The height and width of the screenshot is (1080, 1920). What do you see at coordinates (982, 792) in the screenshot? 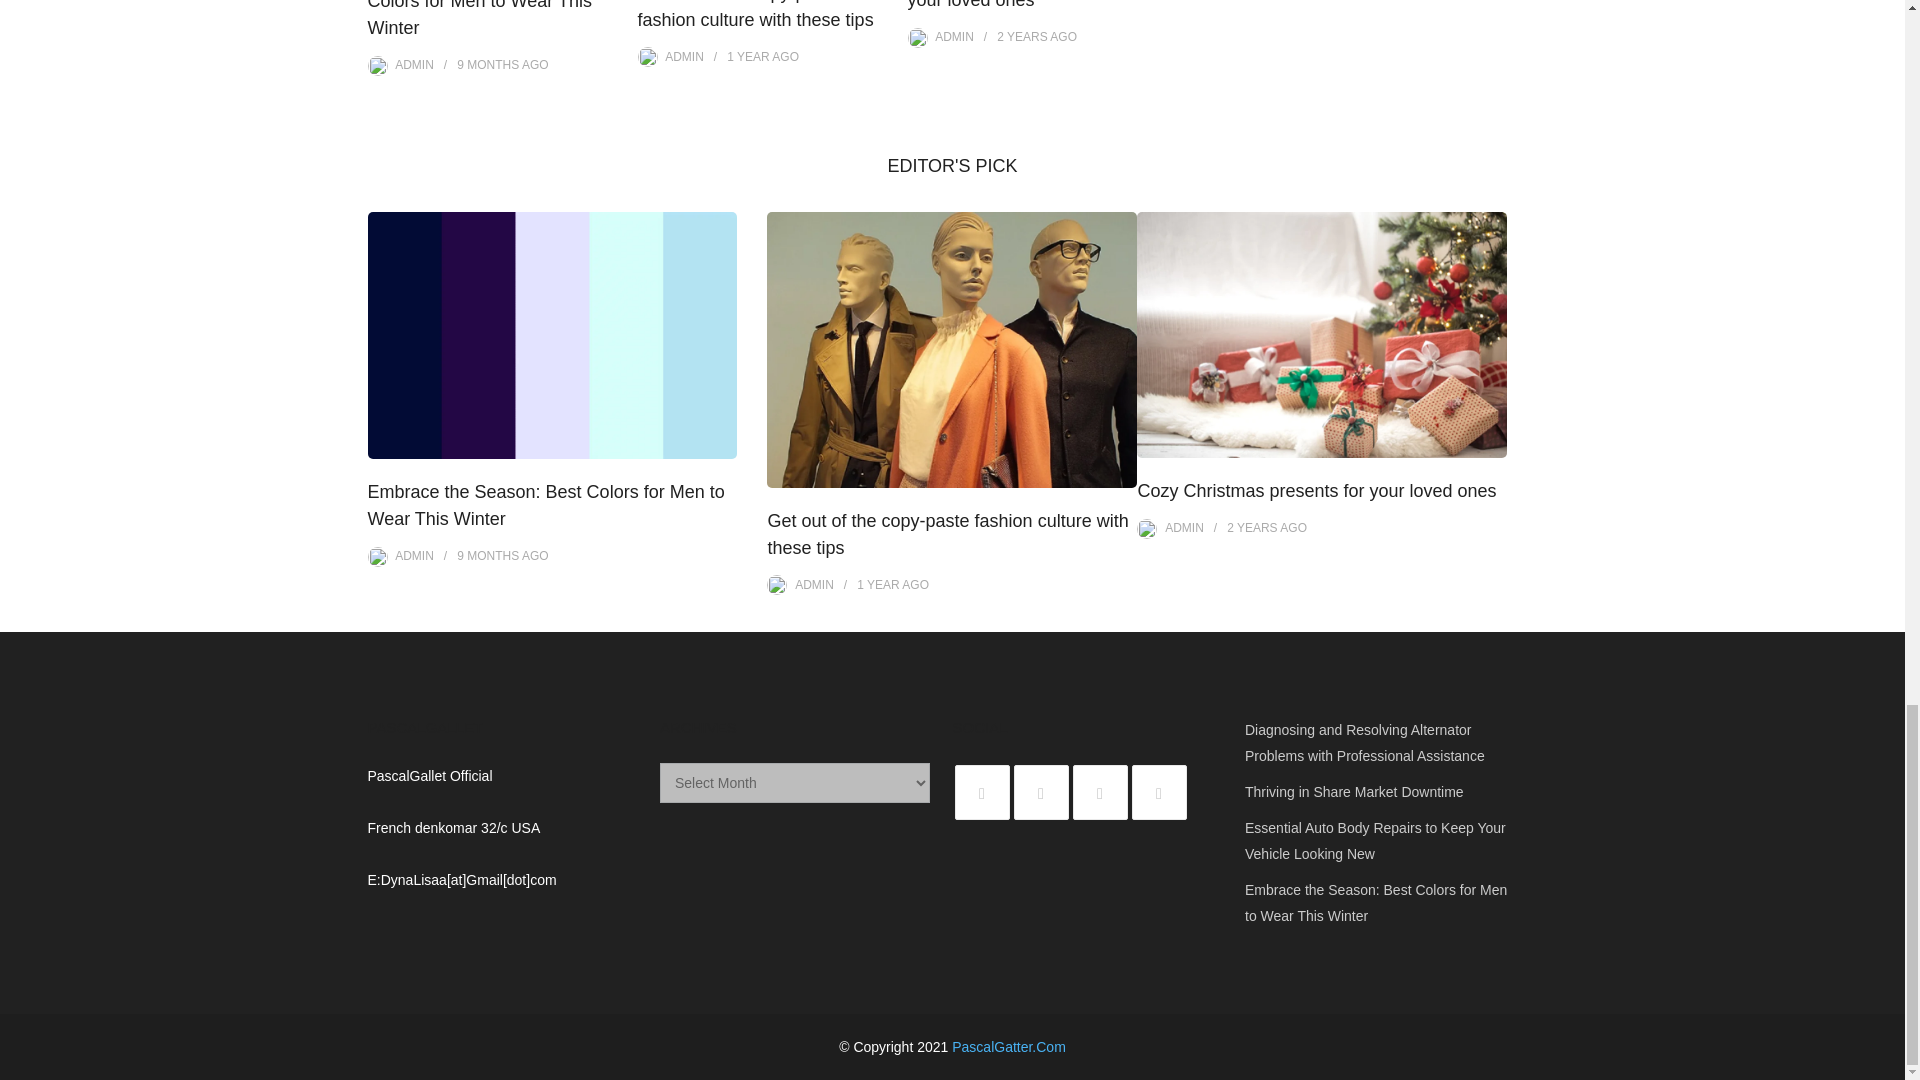
I see `Twitter` at bounding box center [982, 792].